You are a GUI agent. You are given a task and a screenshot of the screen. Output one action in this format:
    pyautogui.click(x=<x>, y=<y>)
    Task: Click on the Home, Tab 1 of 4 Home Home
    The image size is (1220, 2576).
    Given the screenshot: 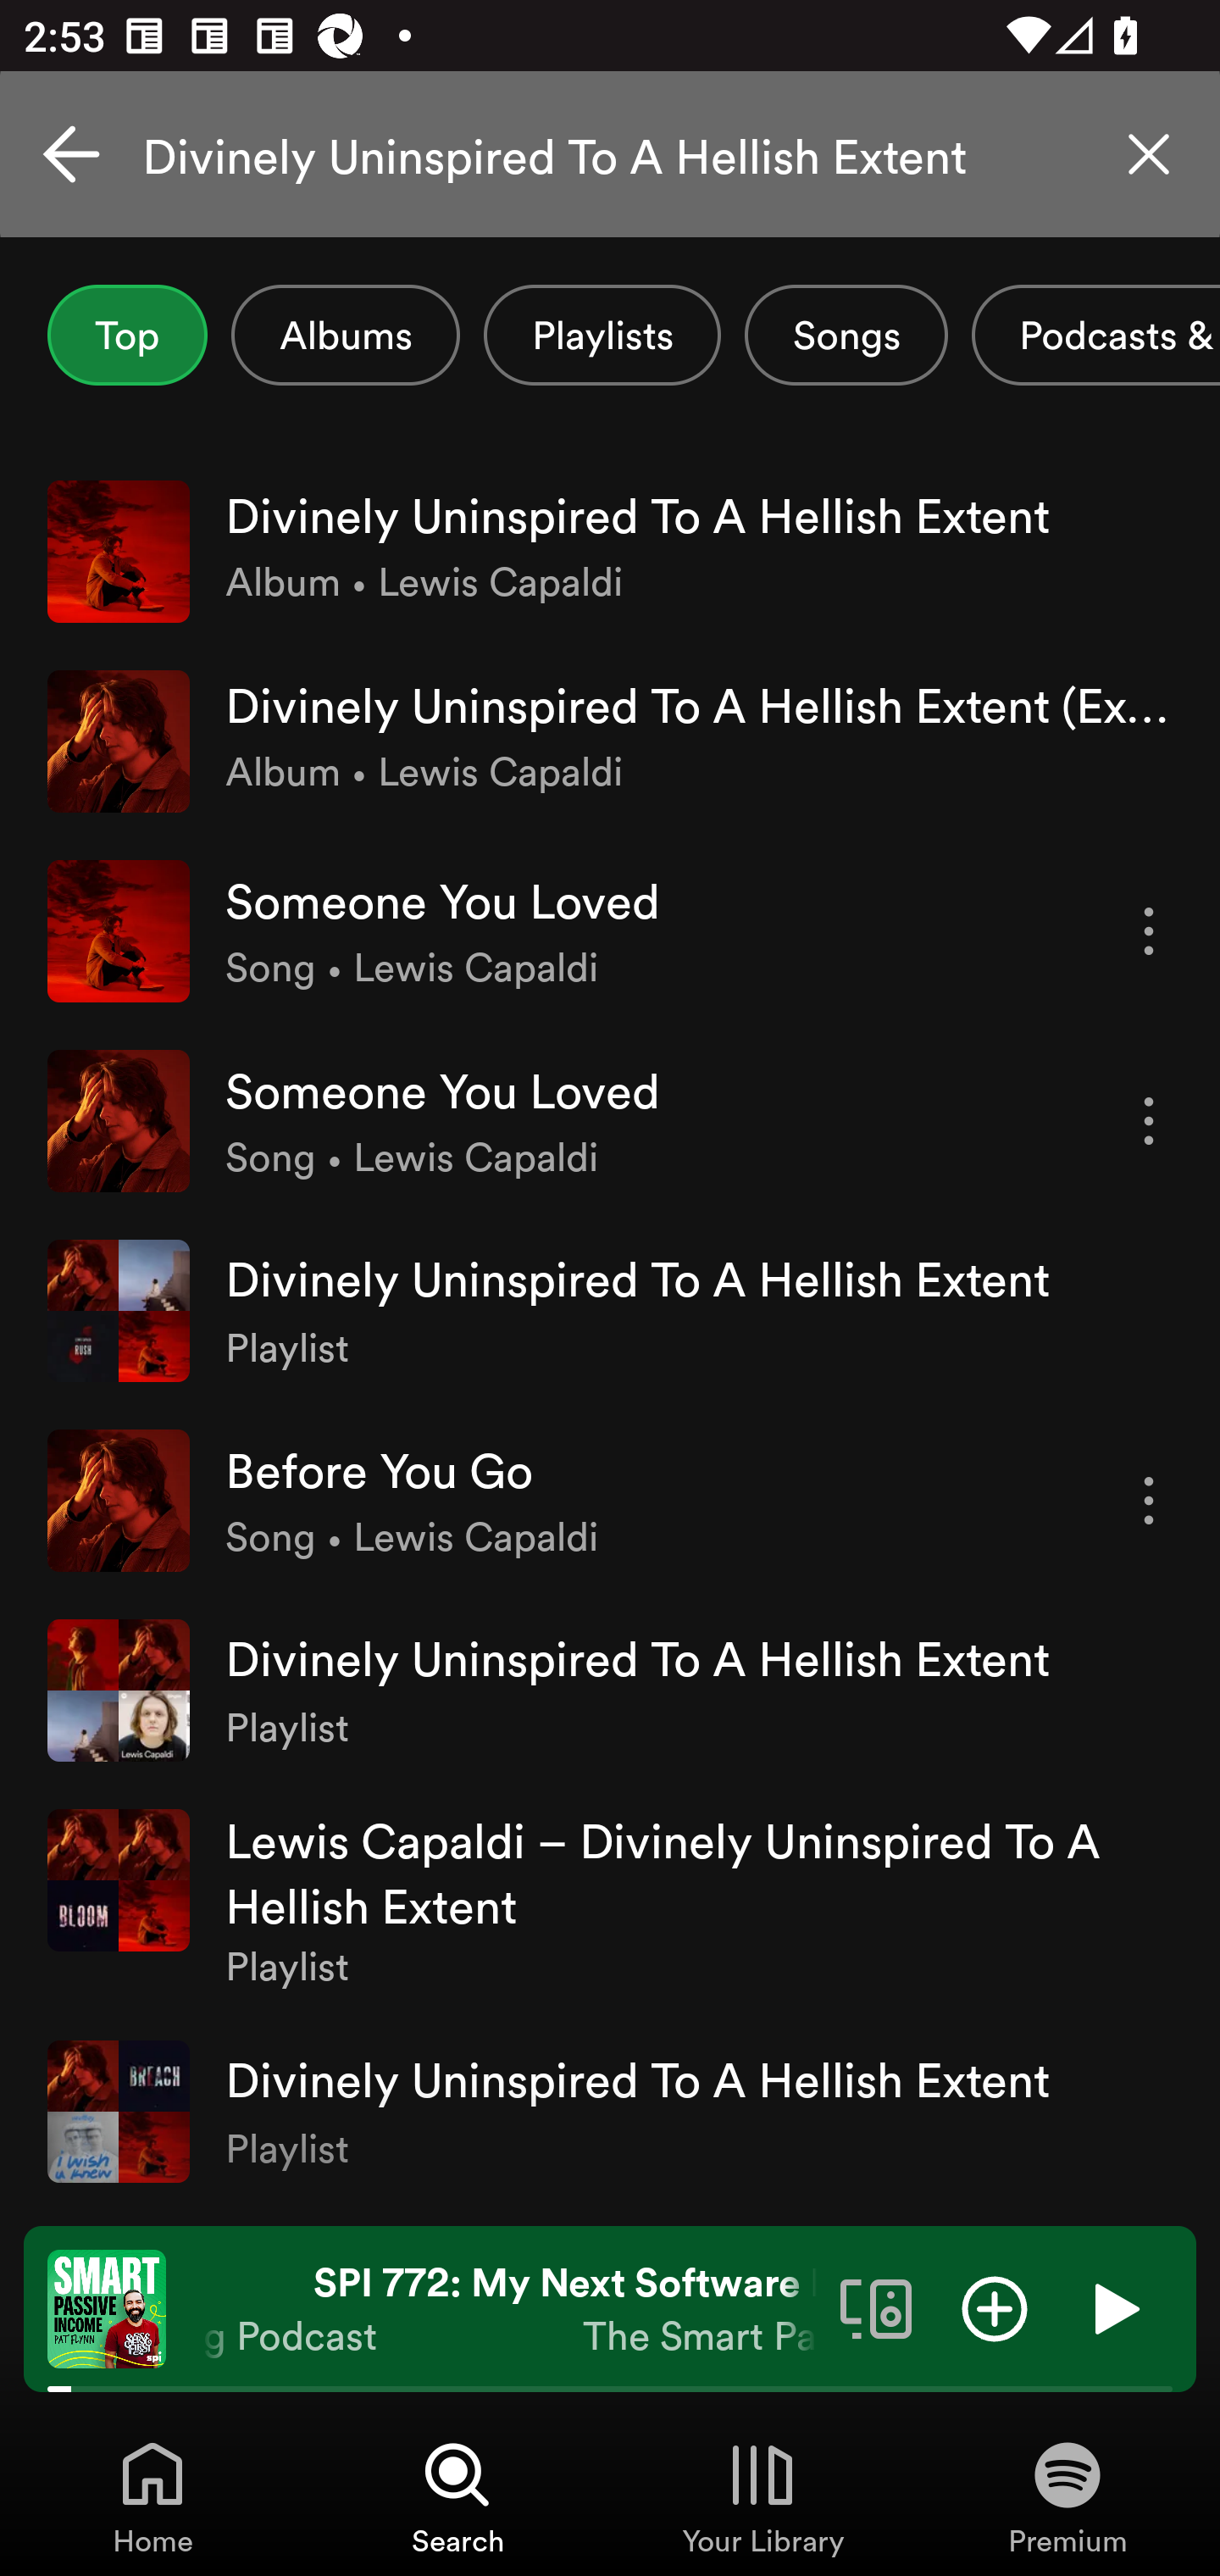 What is the action you would take?
    pyautogui.click(x=152, y=2496)
    